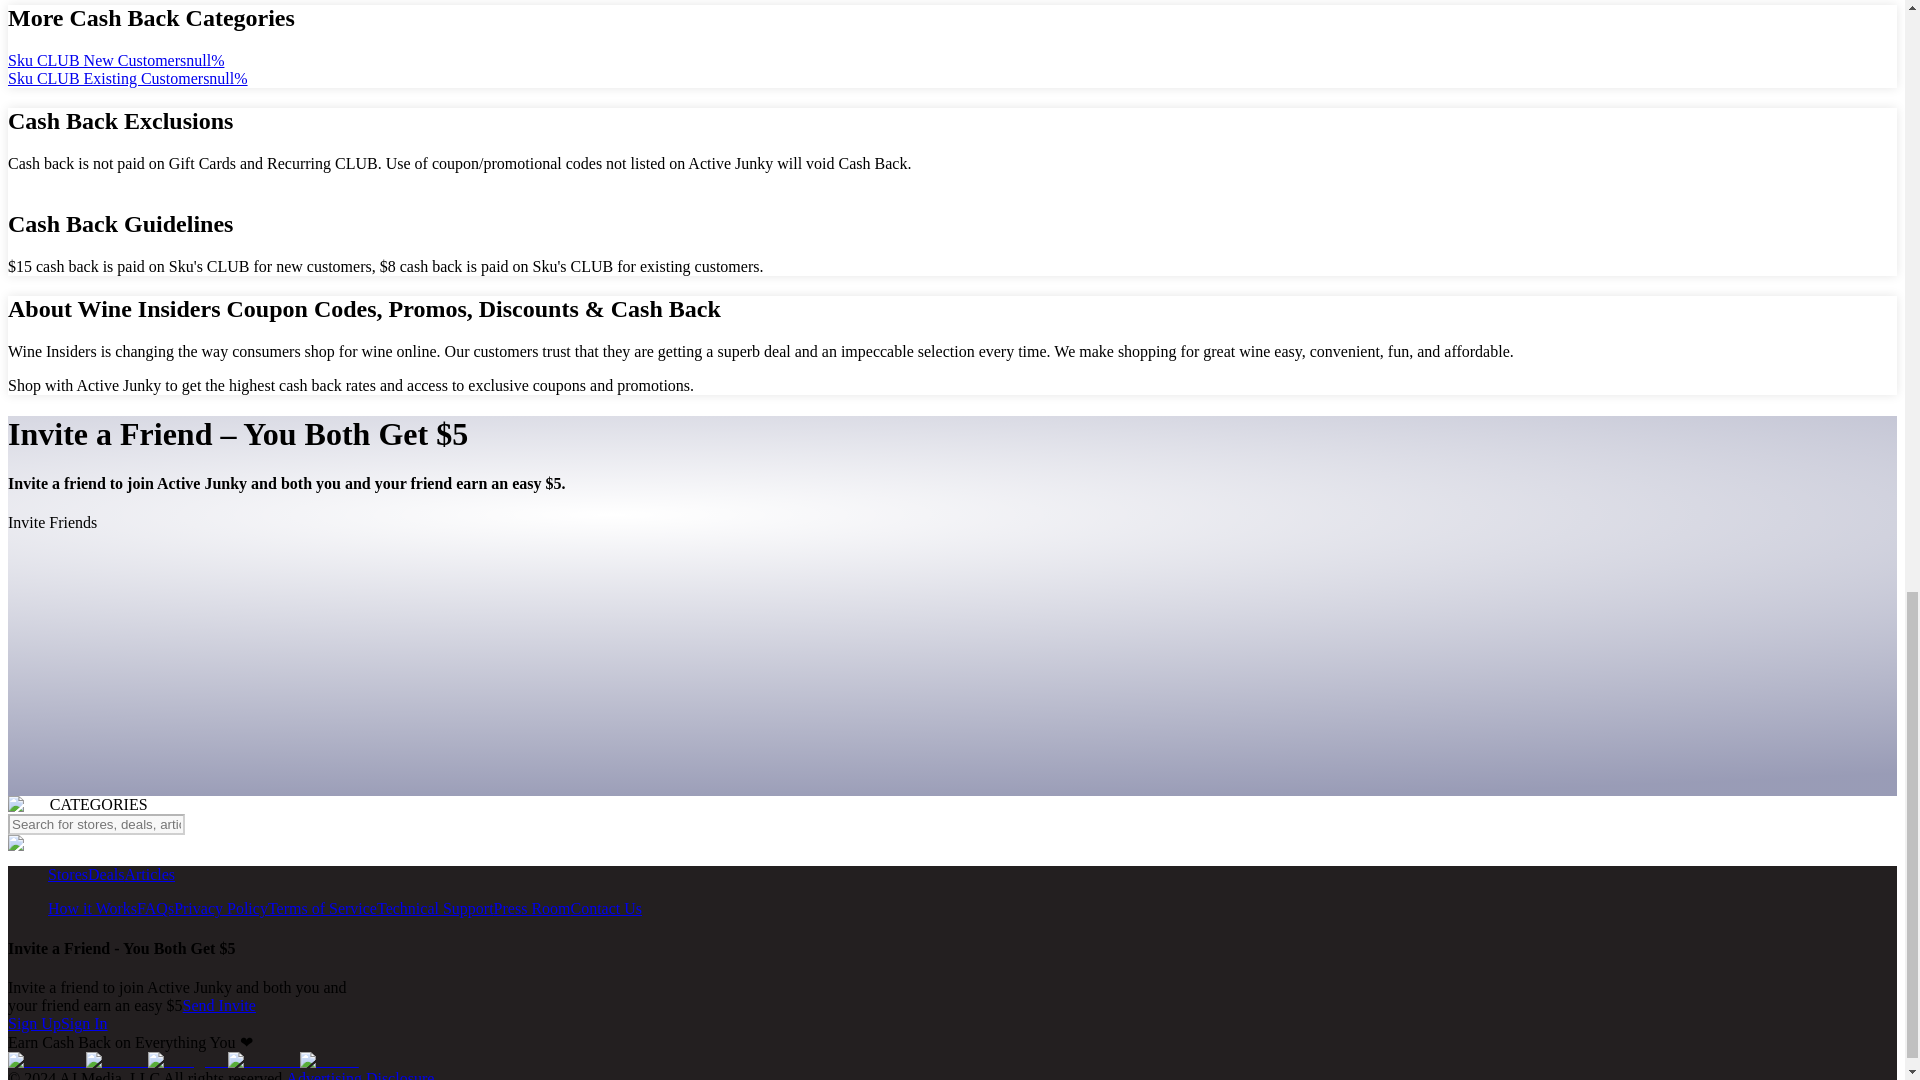  What do you see at coordinates (92, 908) in the screenshot?
I see `How it Works` at bounding box center [92, 908].